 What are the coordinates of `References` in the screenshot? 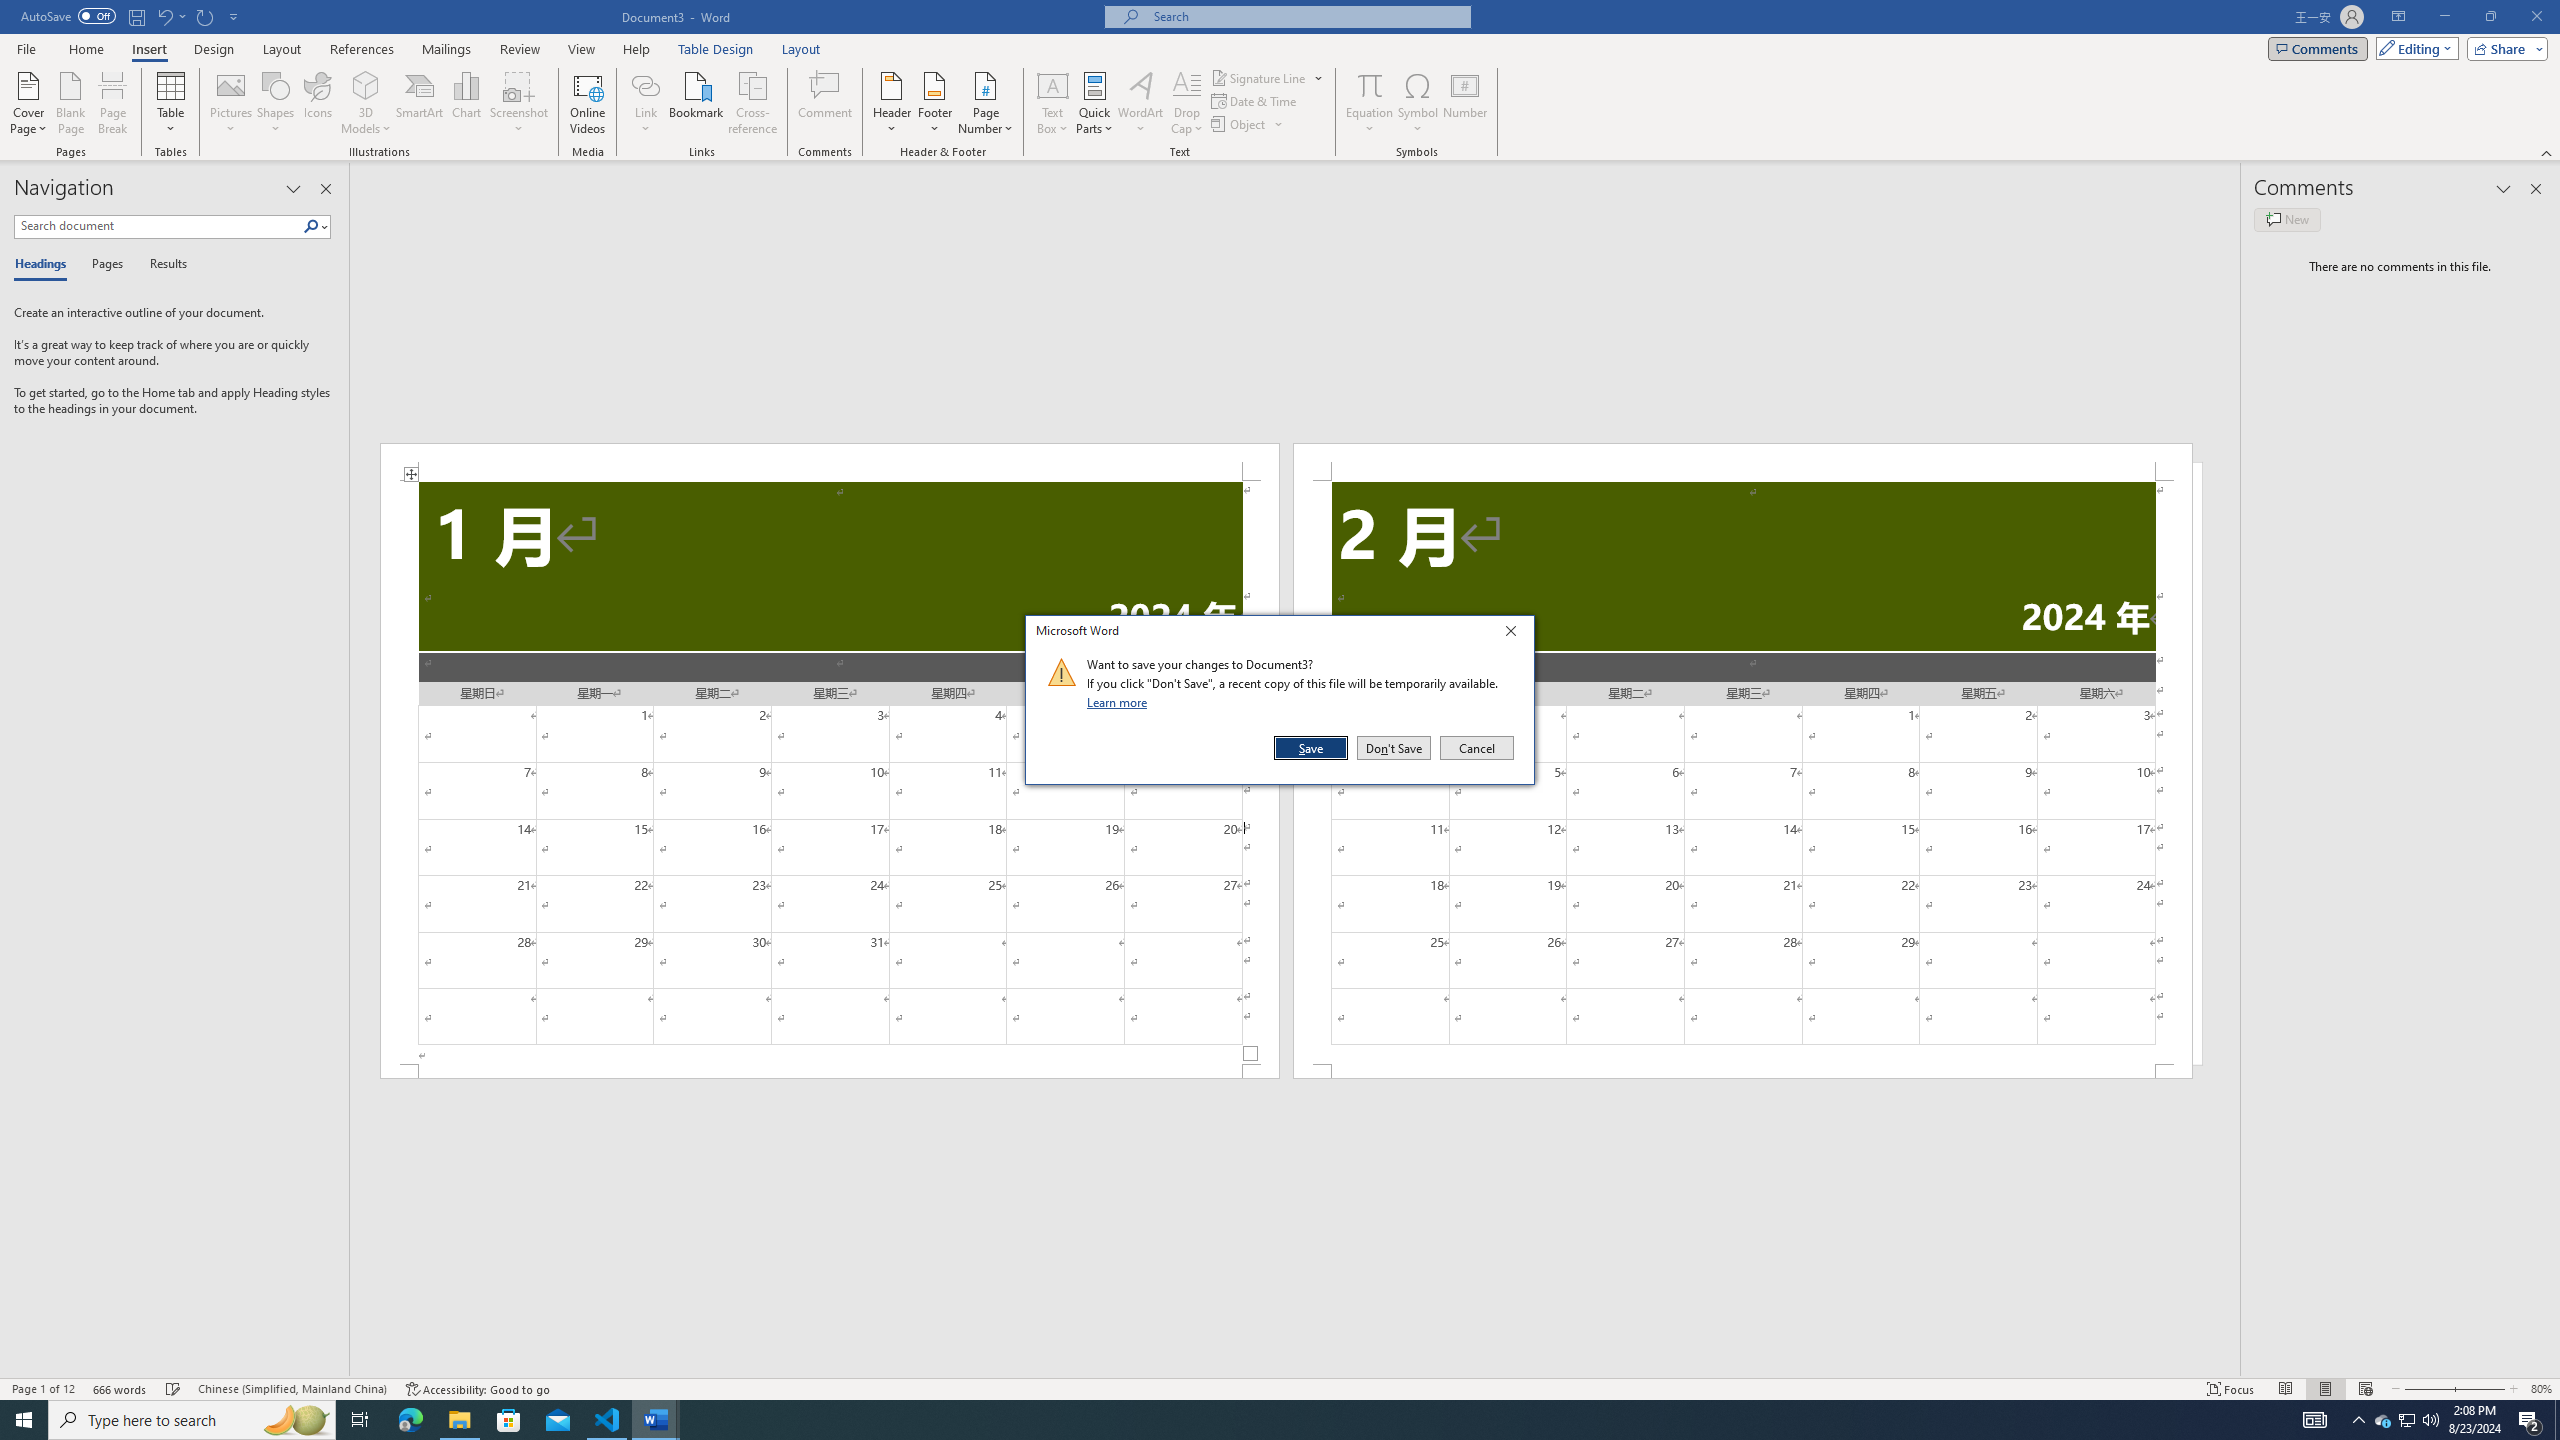 It's located at (2530, 1420).